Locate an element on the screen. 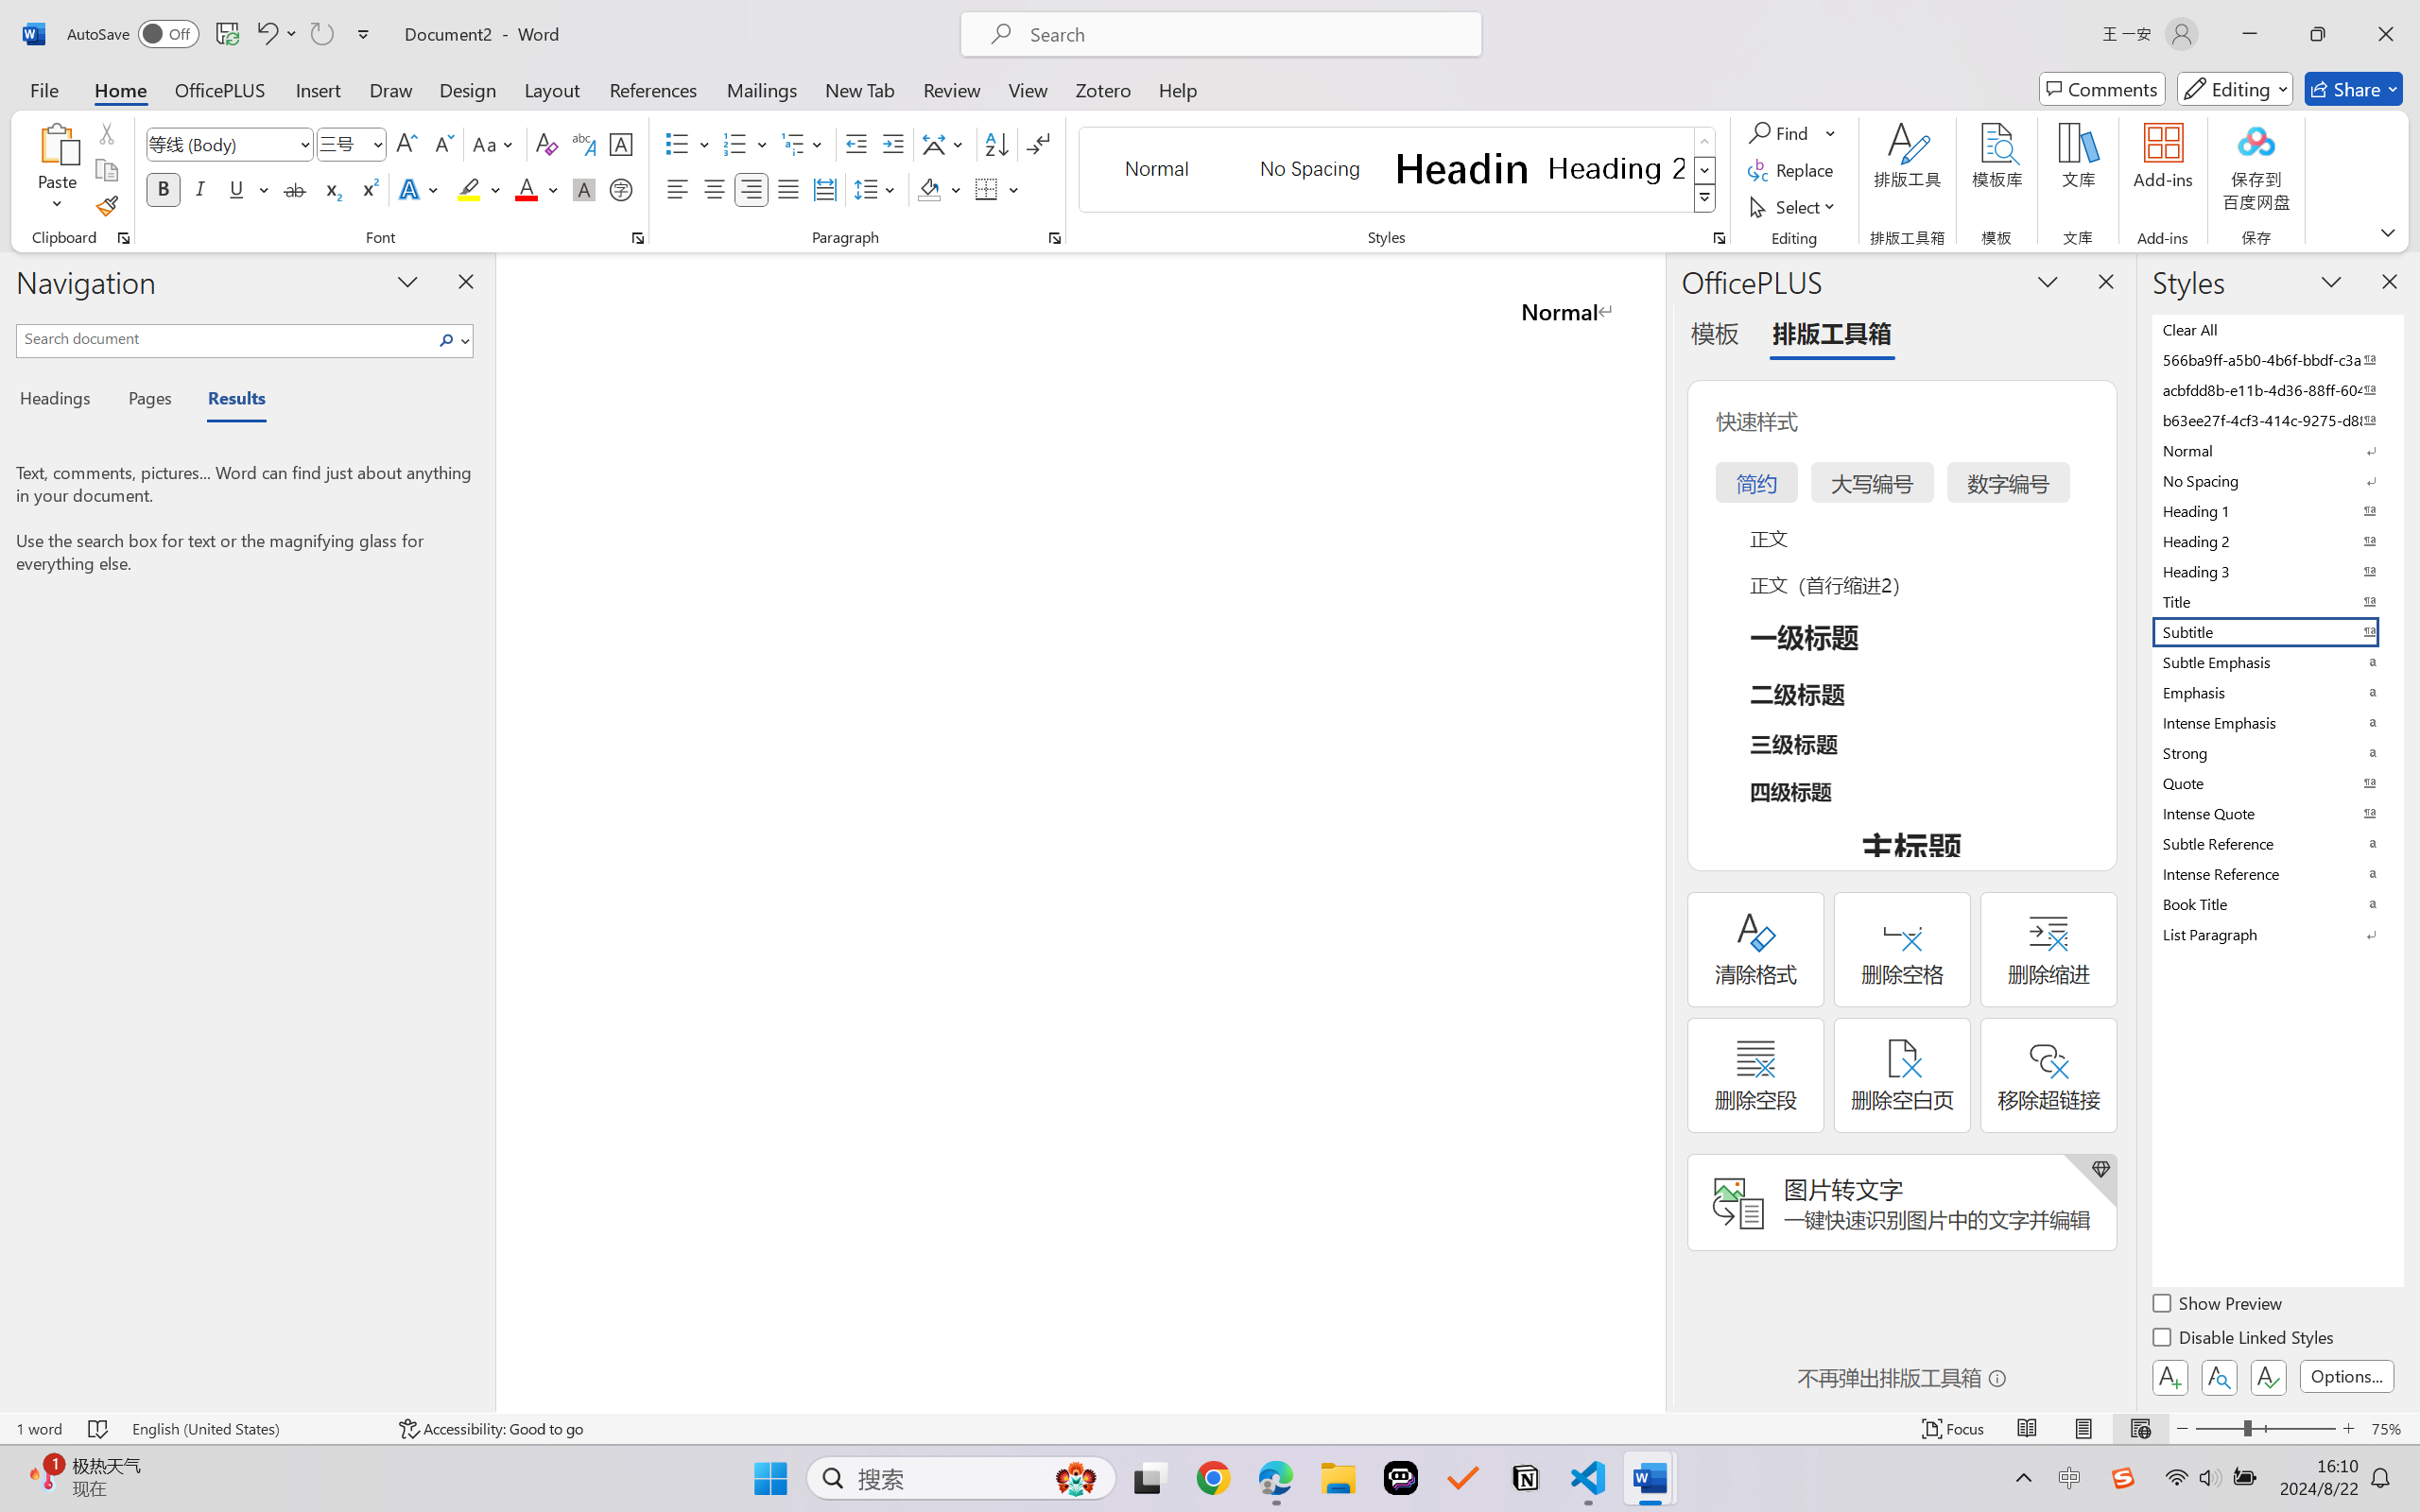 This screenshot has height=1512, width=2420. Font... is located at coordinates (637, 238).